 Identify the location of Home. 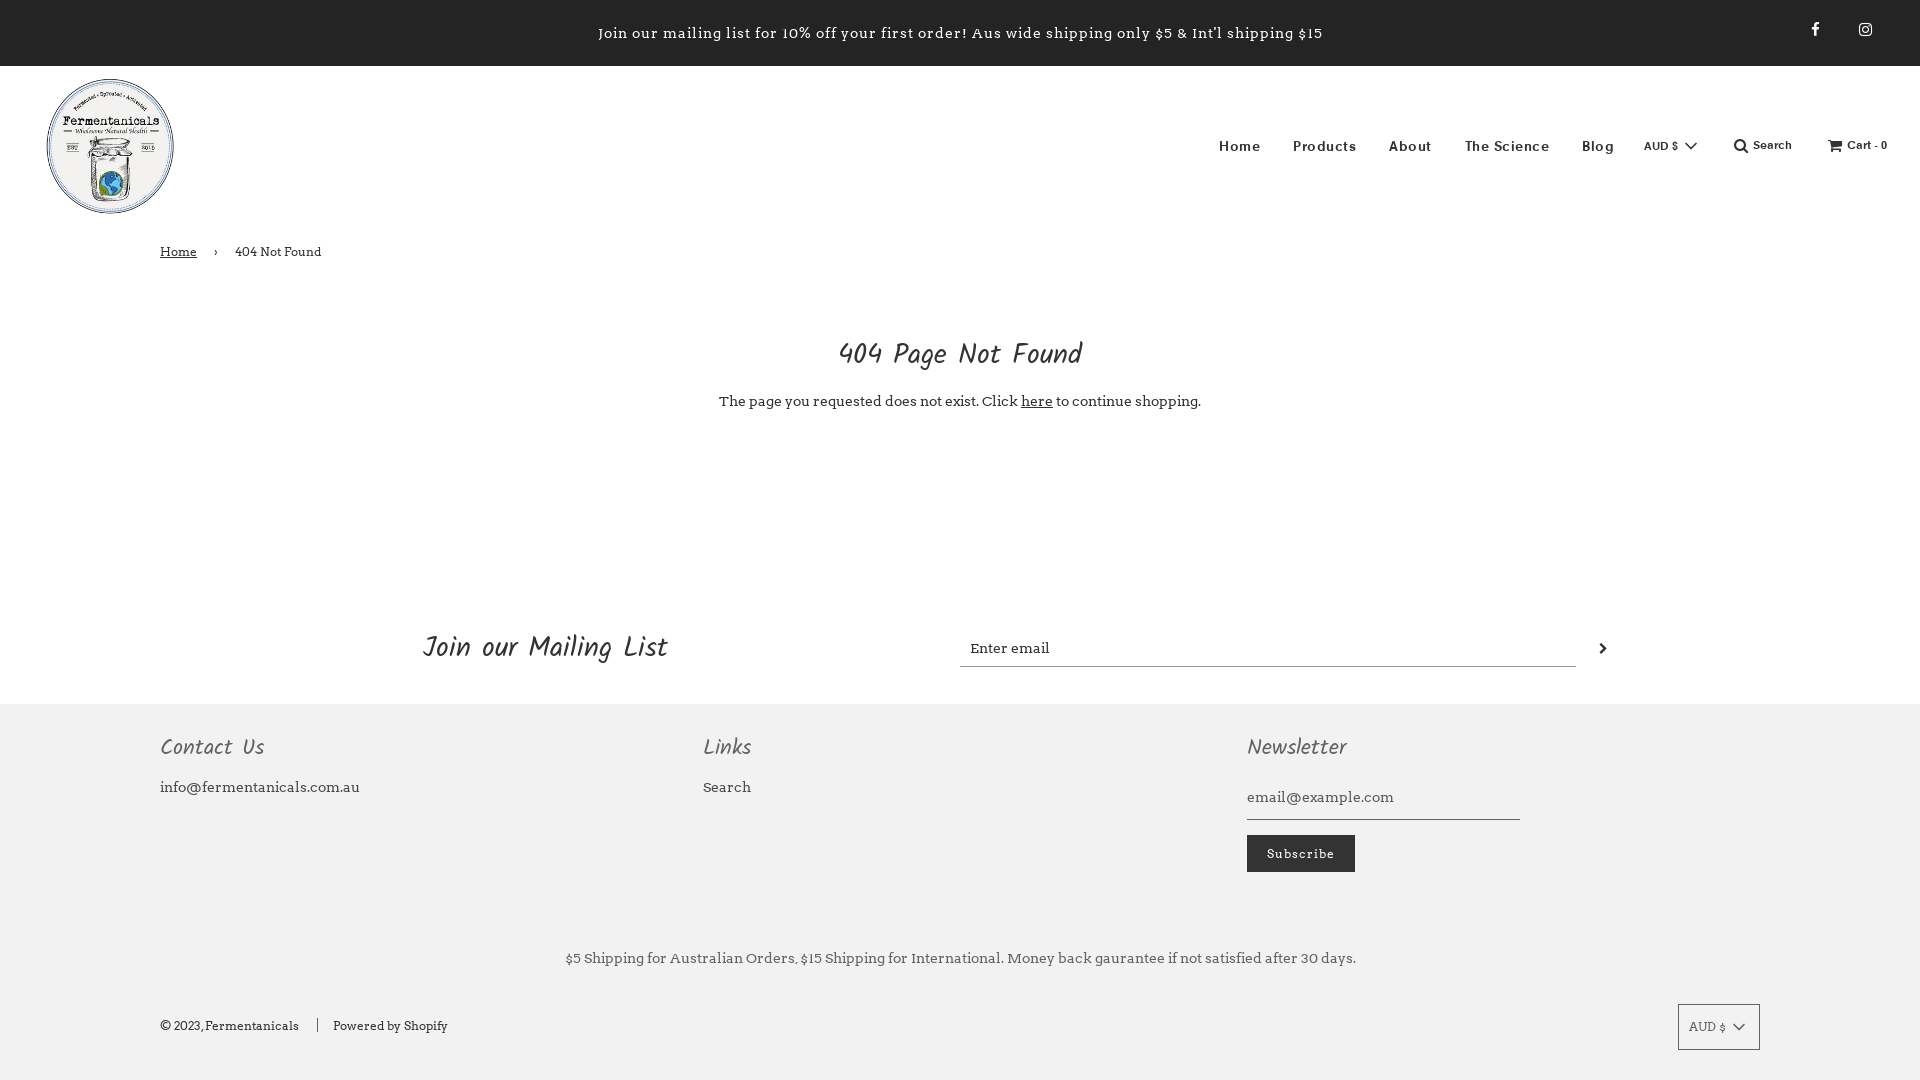
(182, 252).